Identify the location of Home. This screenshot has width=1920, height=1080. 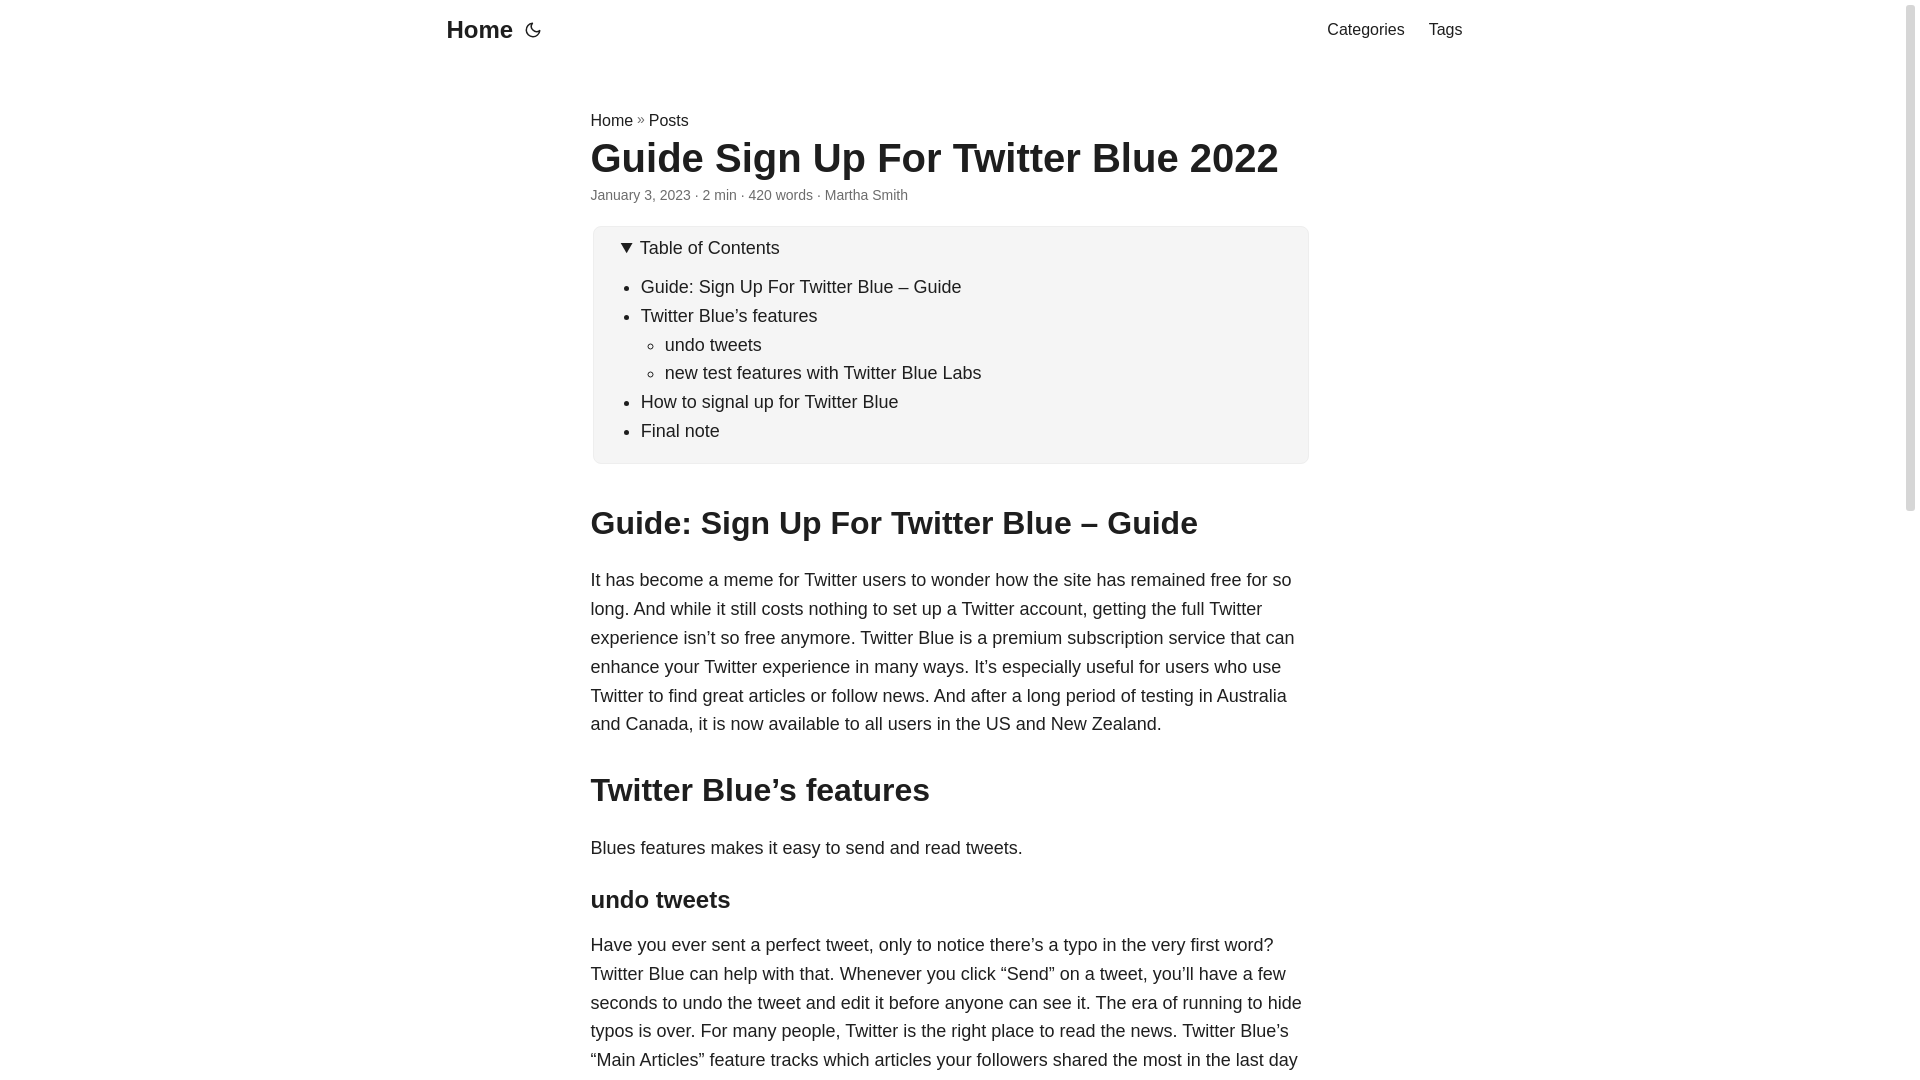
(611, 120).